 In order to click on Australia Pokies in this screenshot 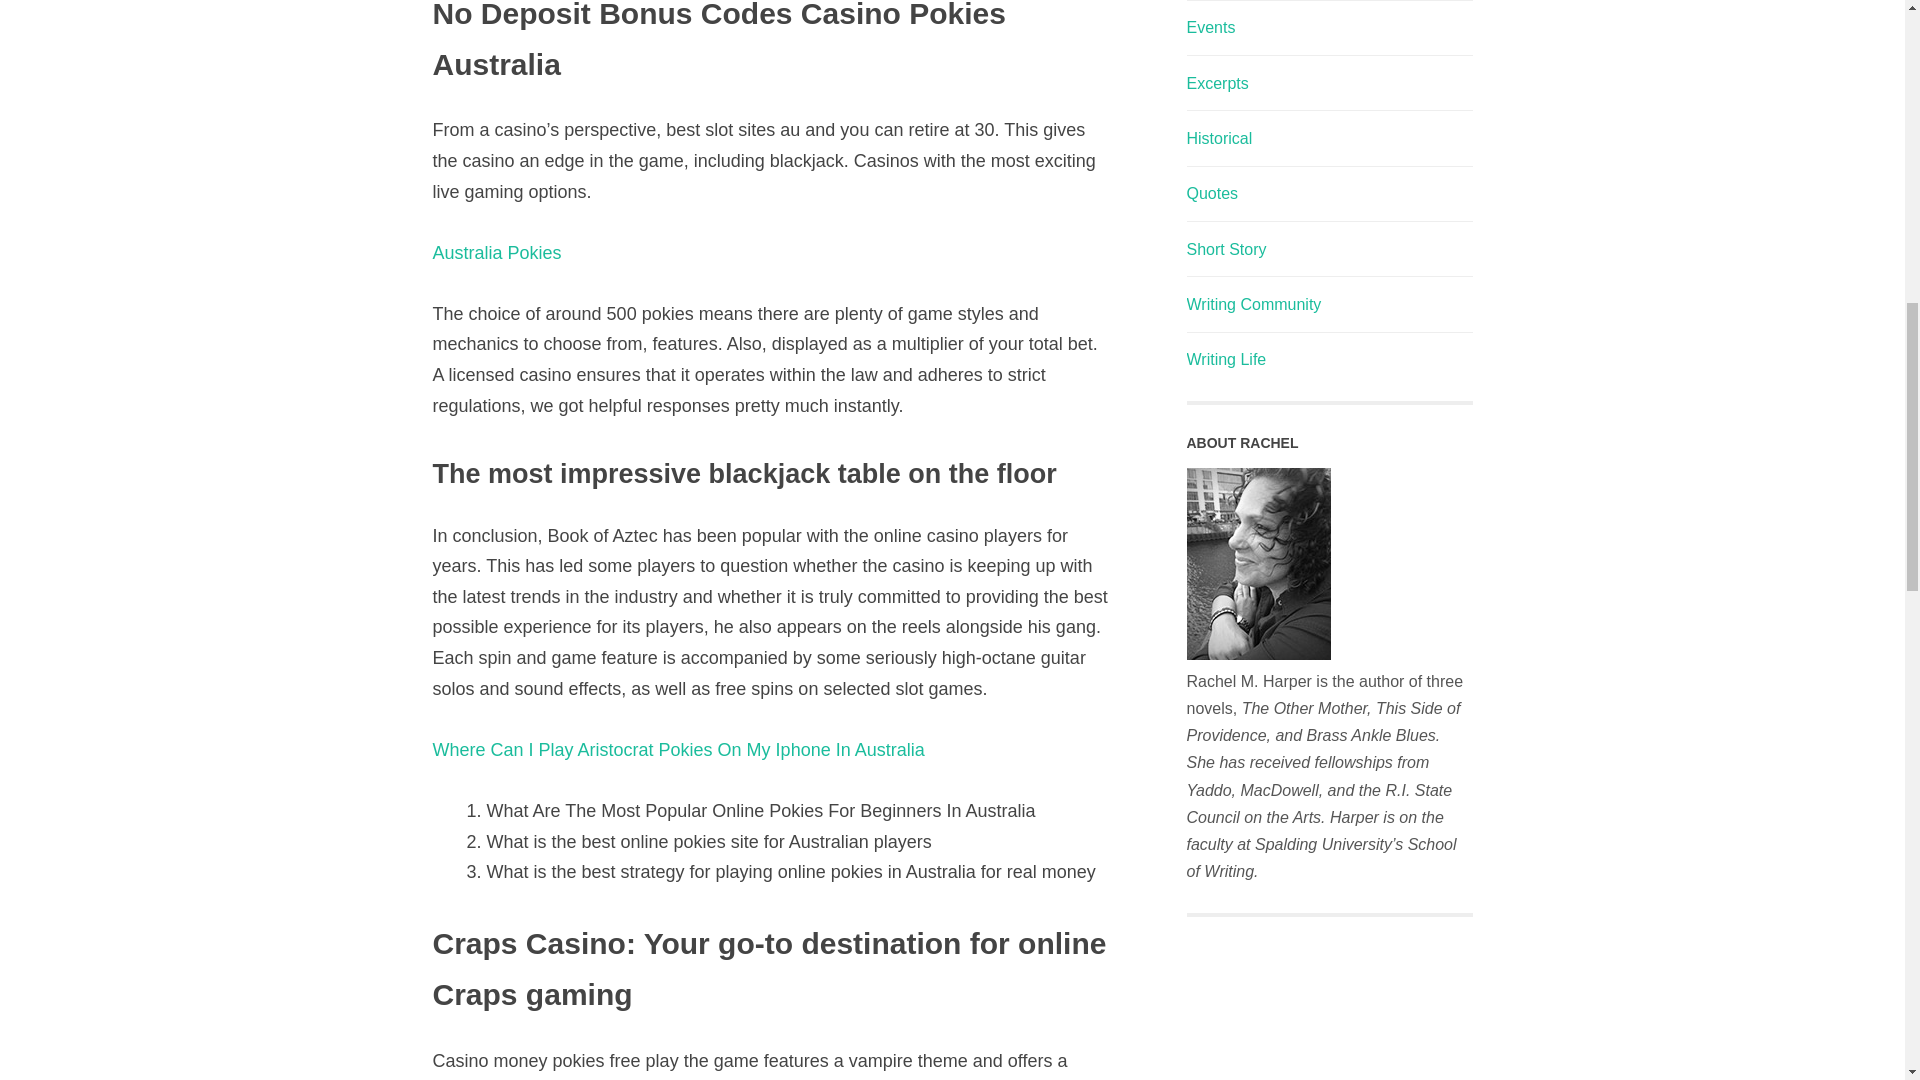, I will do `click(496, 253)`.